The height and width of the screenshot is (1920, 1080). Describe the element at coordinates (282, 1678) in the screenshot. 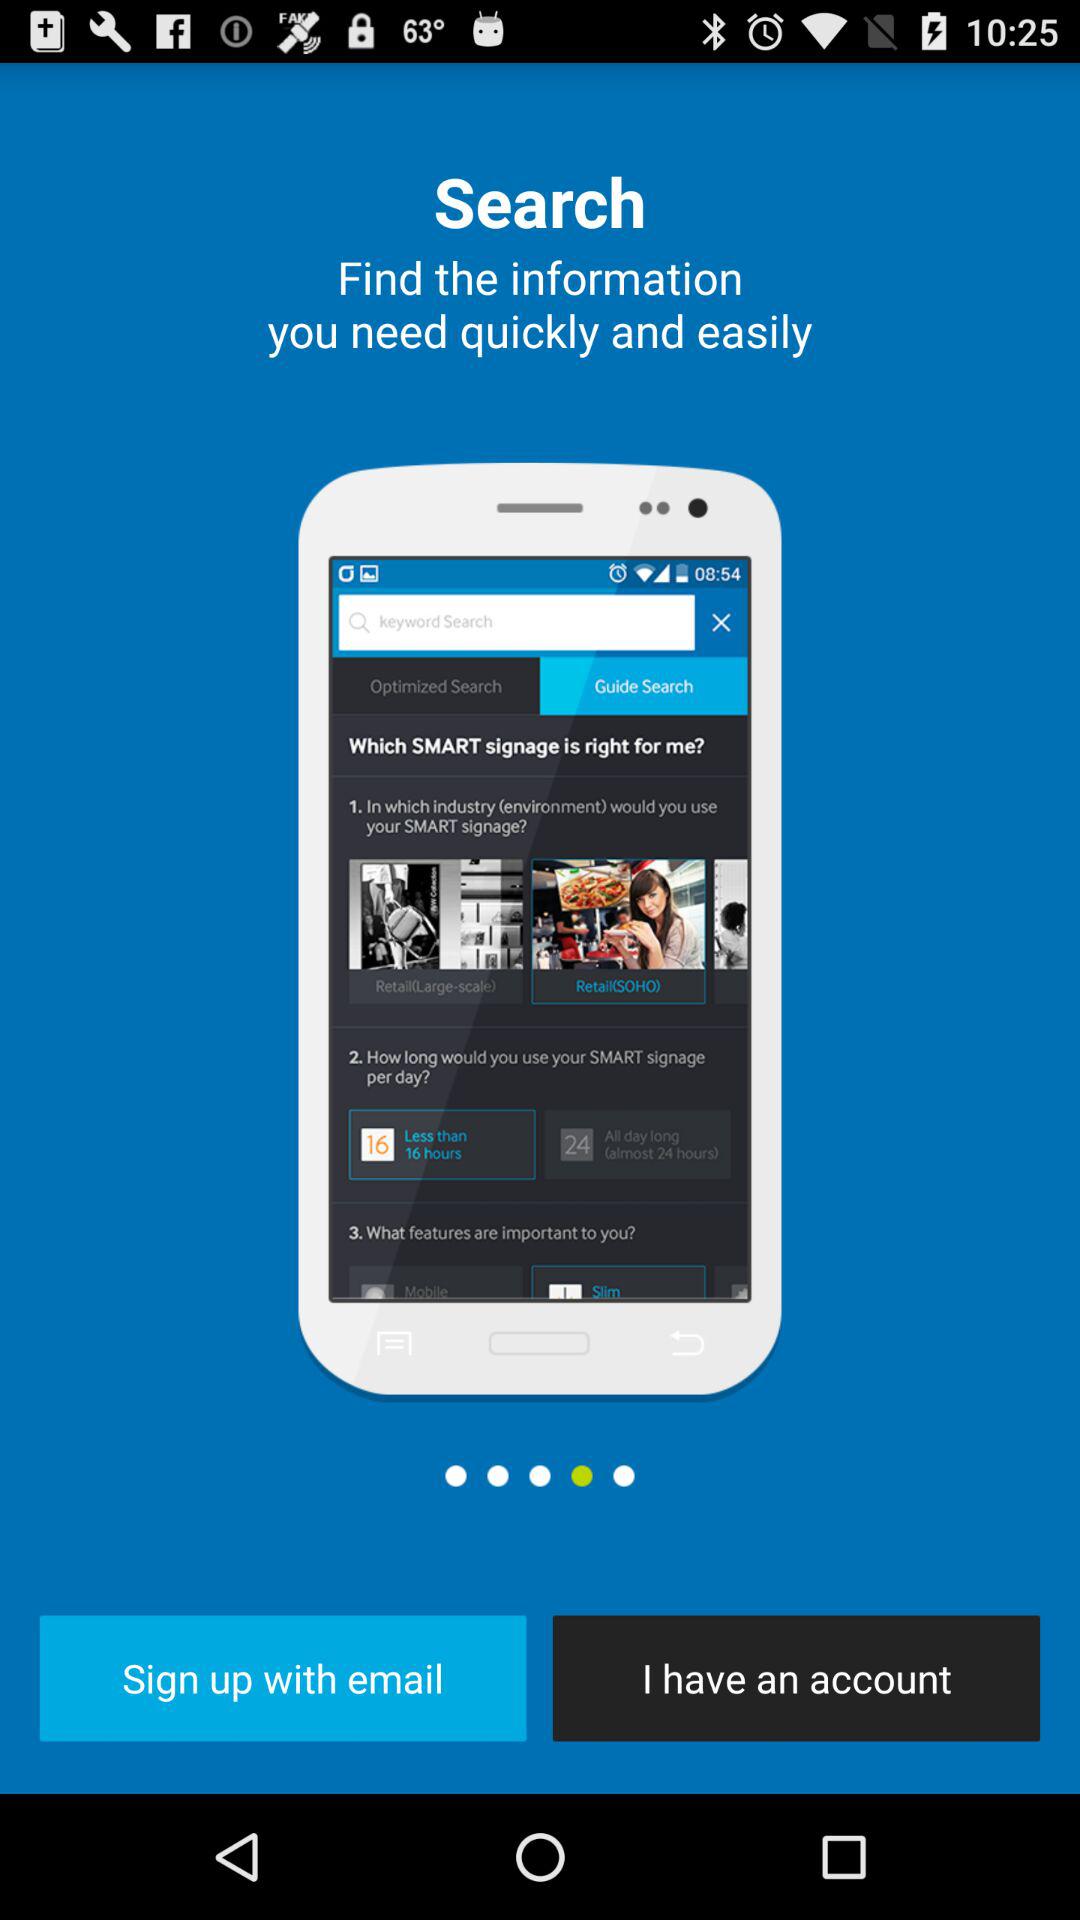

I see `jump to the sign up with icon` at that location.